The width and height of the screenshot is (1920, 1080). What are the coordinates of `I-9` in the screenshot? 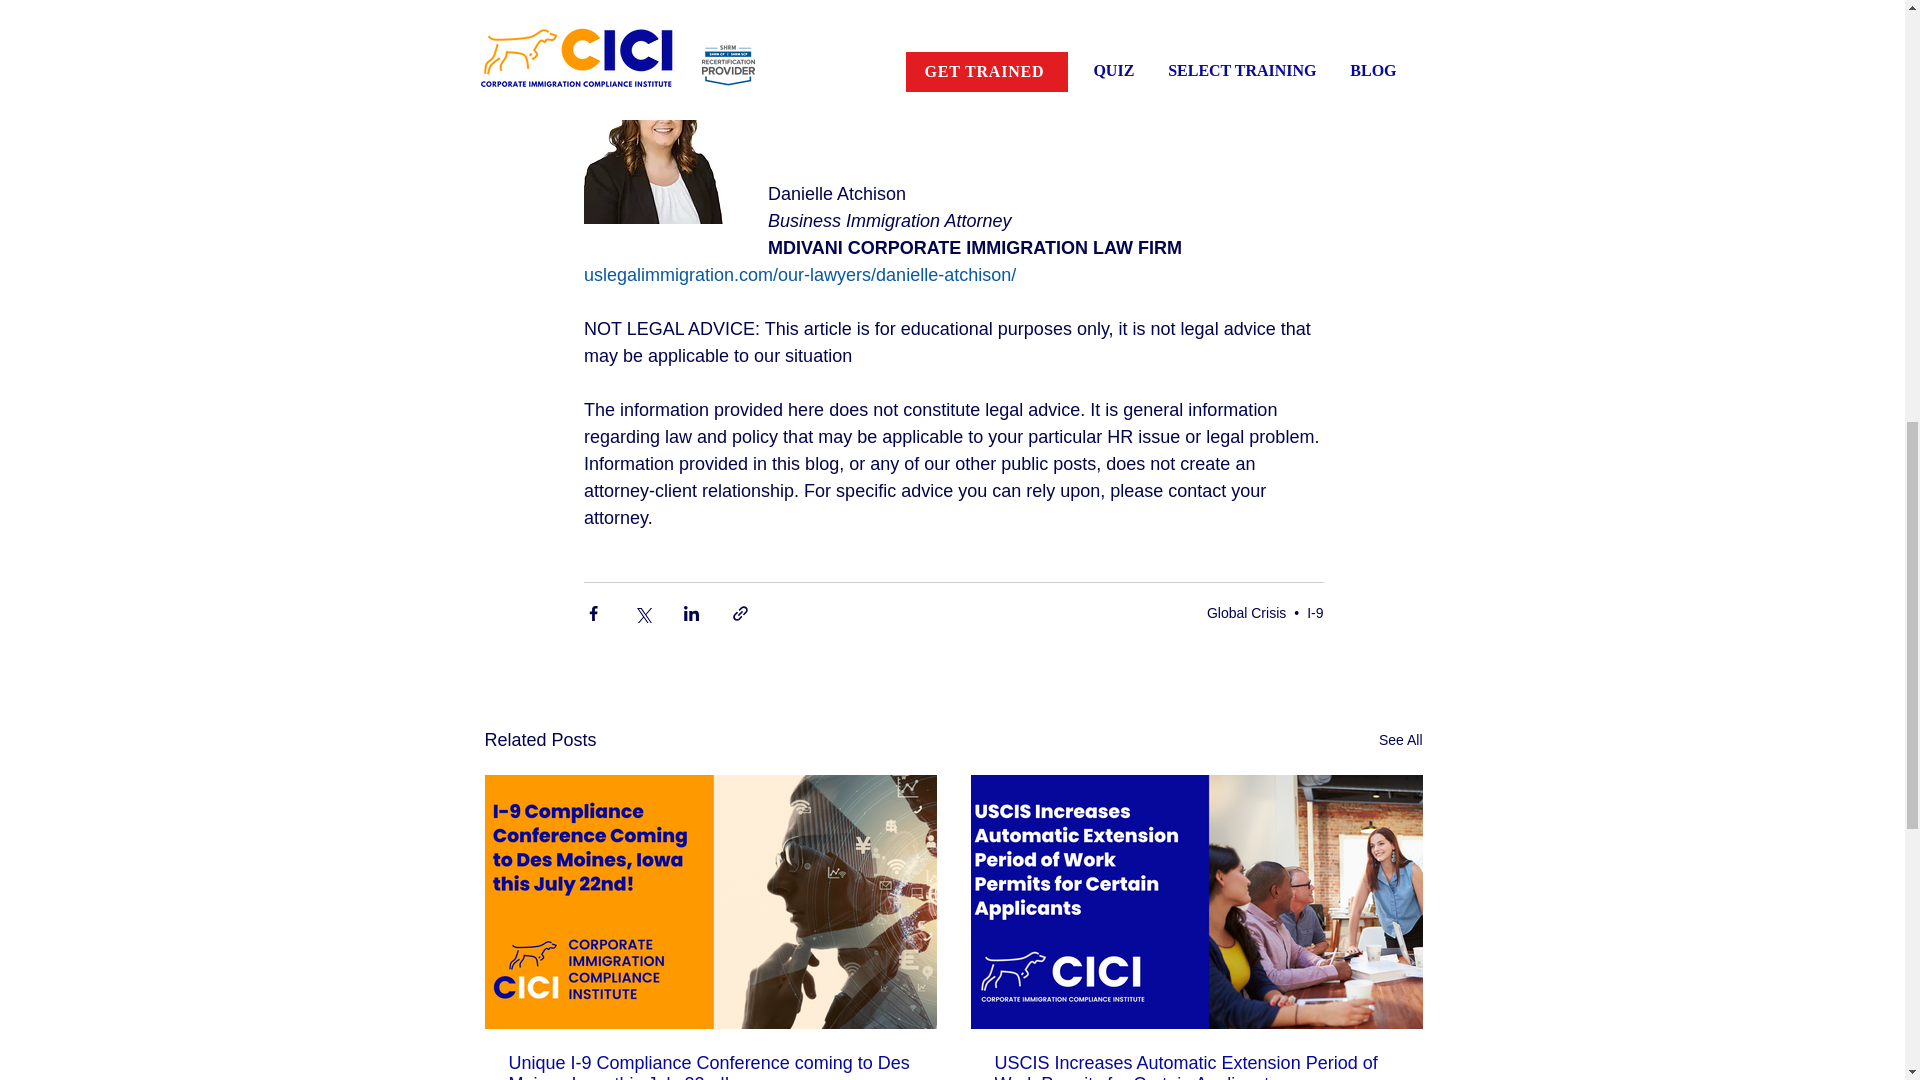 It's located at (1314, 611).